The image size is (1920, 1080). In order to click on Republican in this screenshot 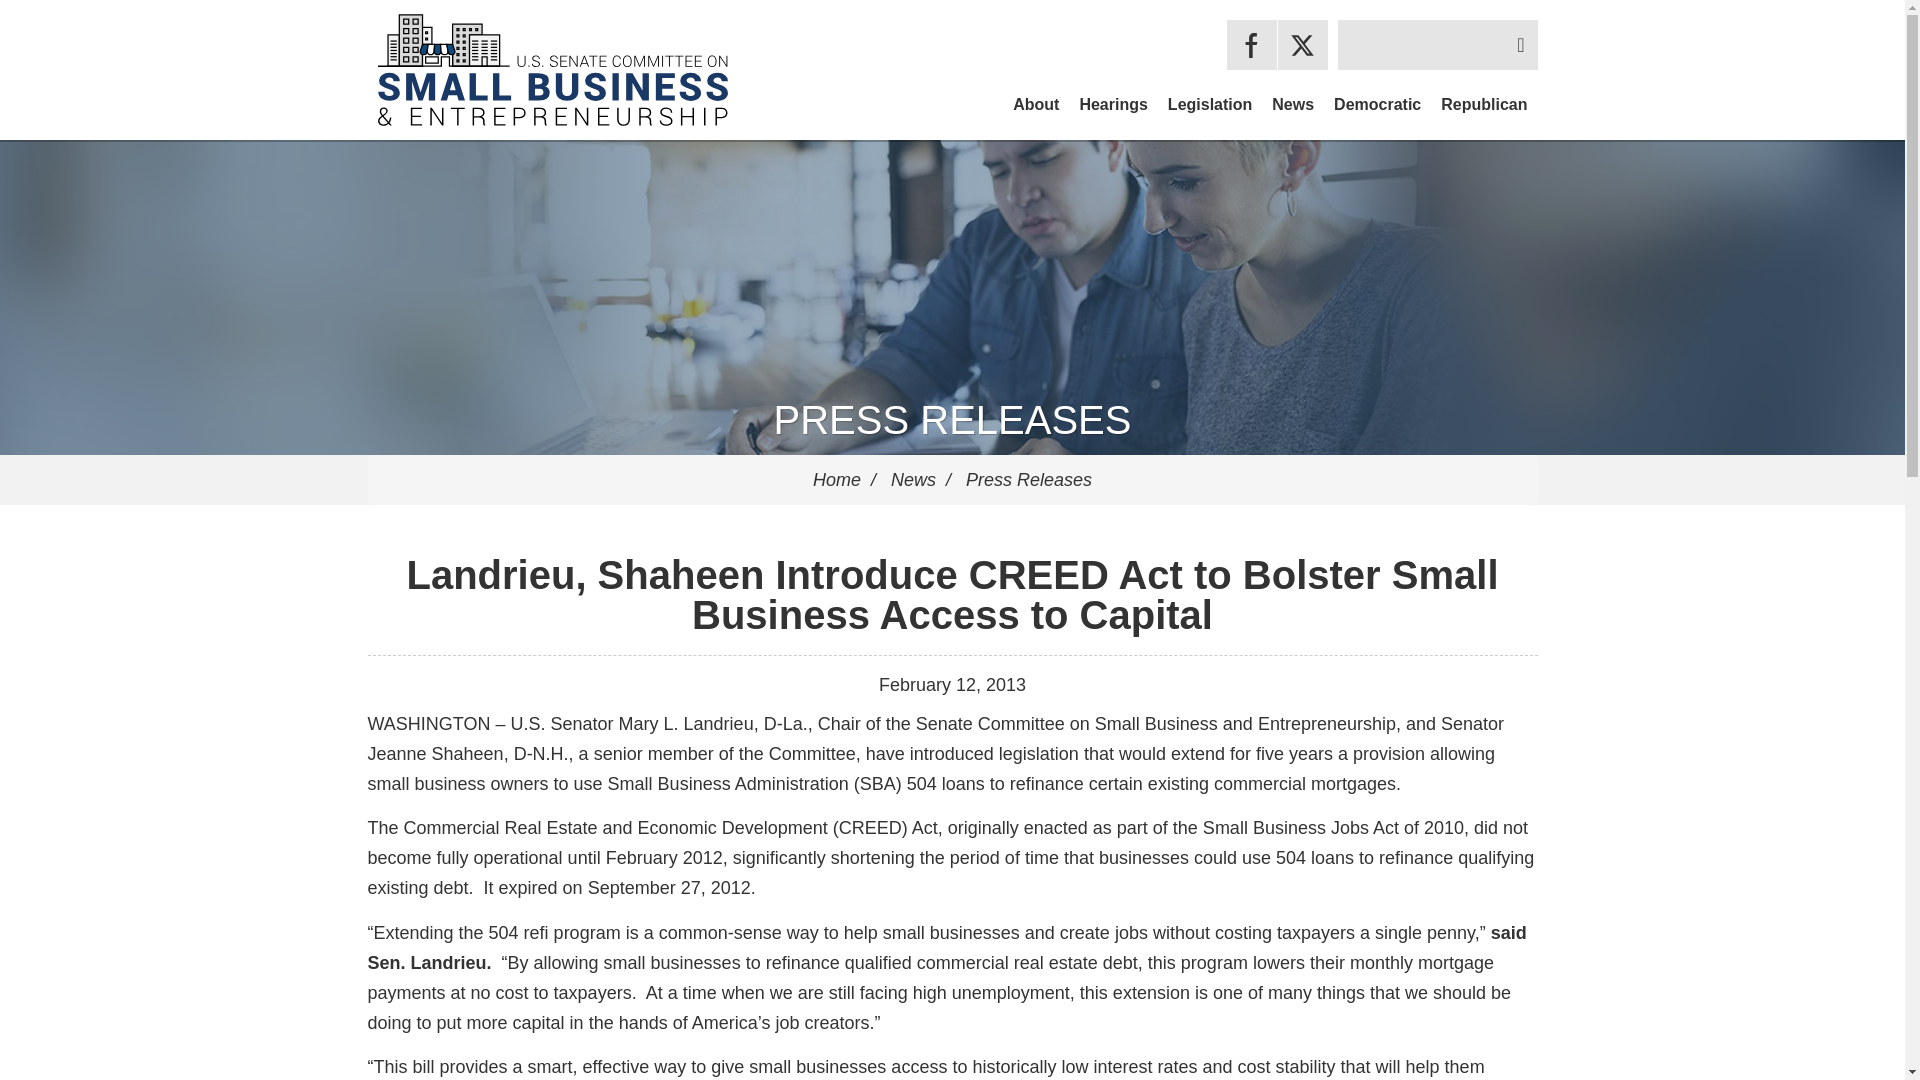, I will do `click(1484, 104)`.